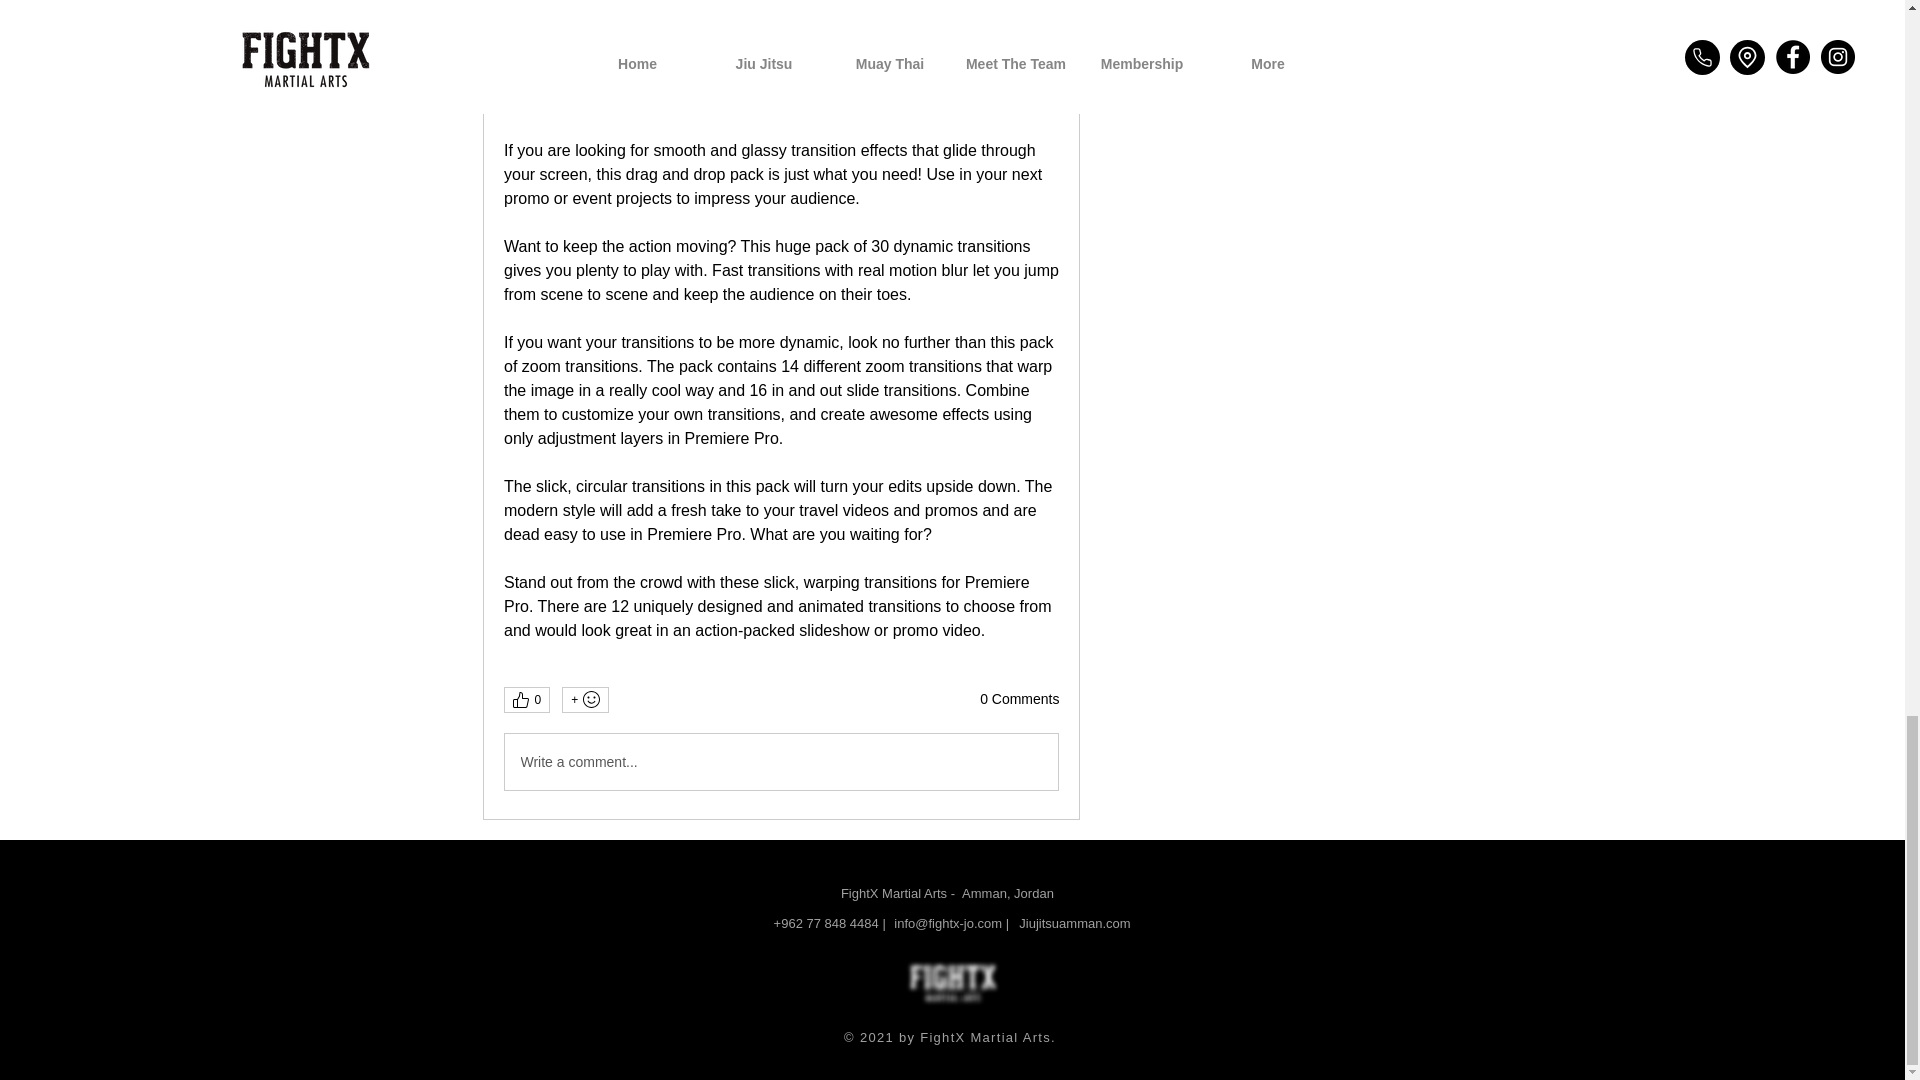 This screenshot has height=1080, width=1920. Describe the element at coordinates (780, 762) in the screenshot. I see `Write a comment...` at that location.